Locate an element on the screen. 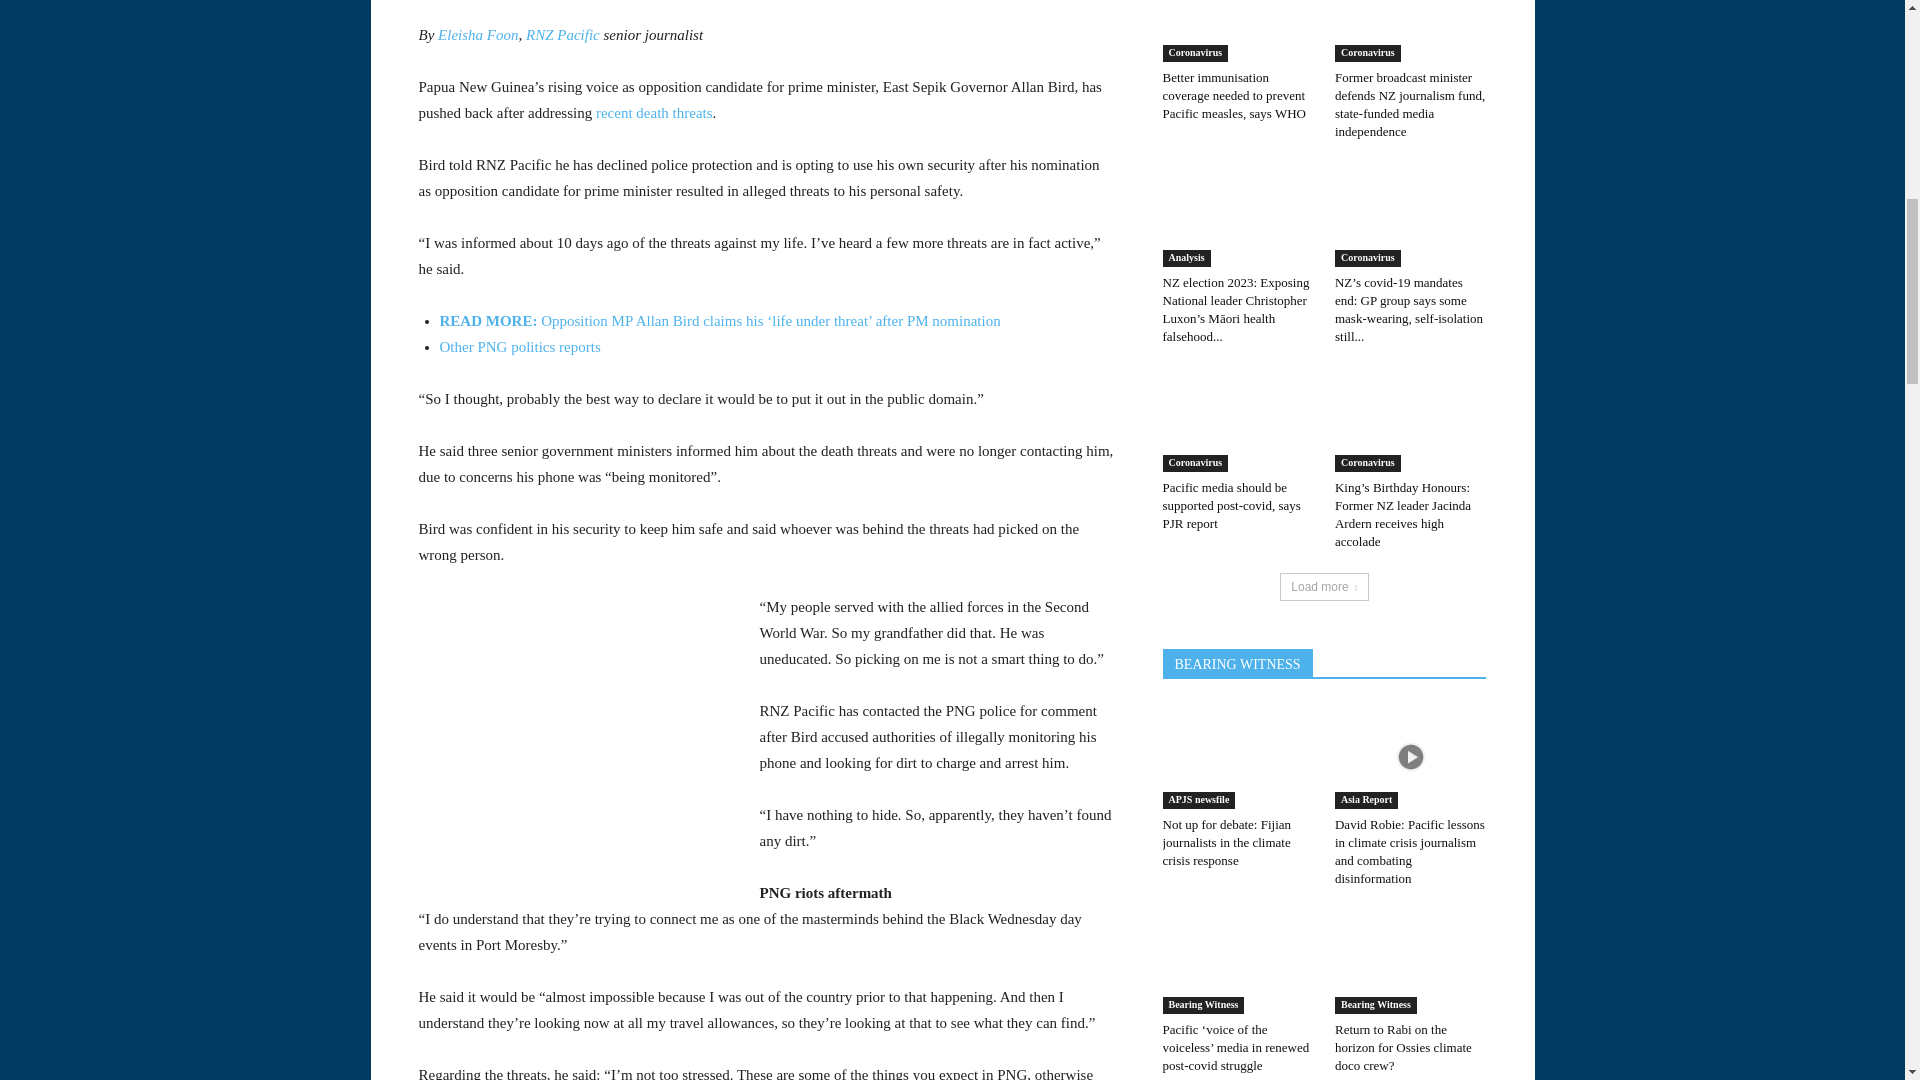 Image resolution: width=1920 pixels, height=1080 pixels. Malaysia is located at coordinates (185, 427).